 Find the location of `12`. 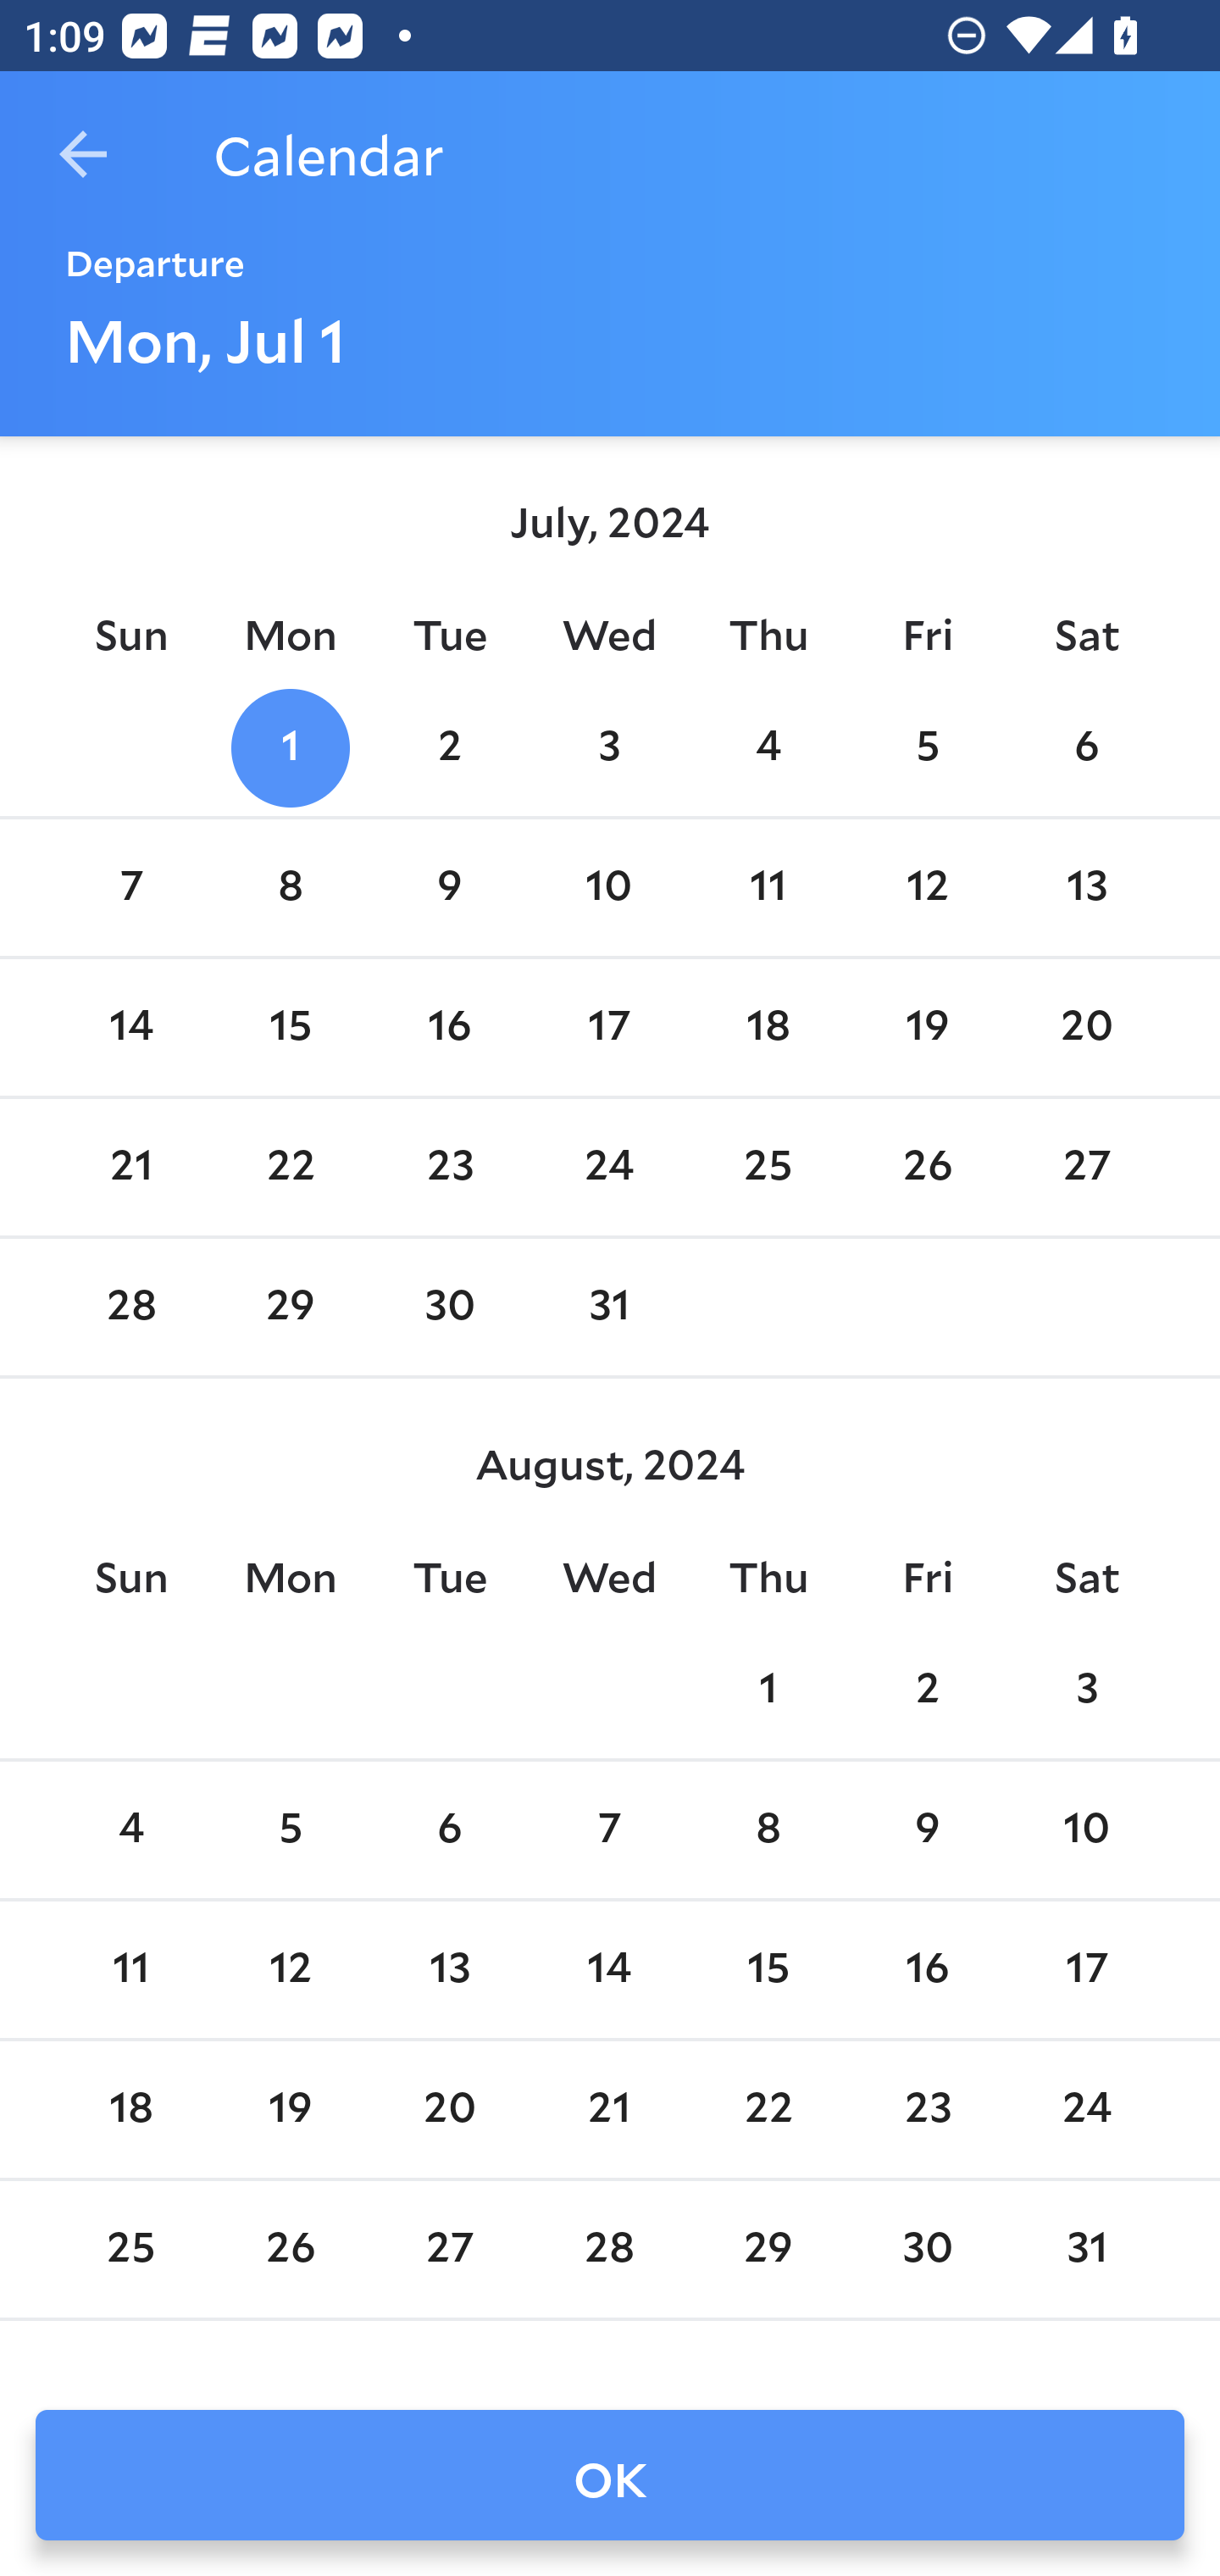

12 is located at coordinates (927, 888).